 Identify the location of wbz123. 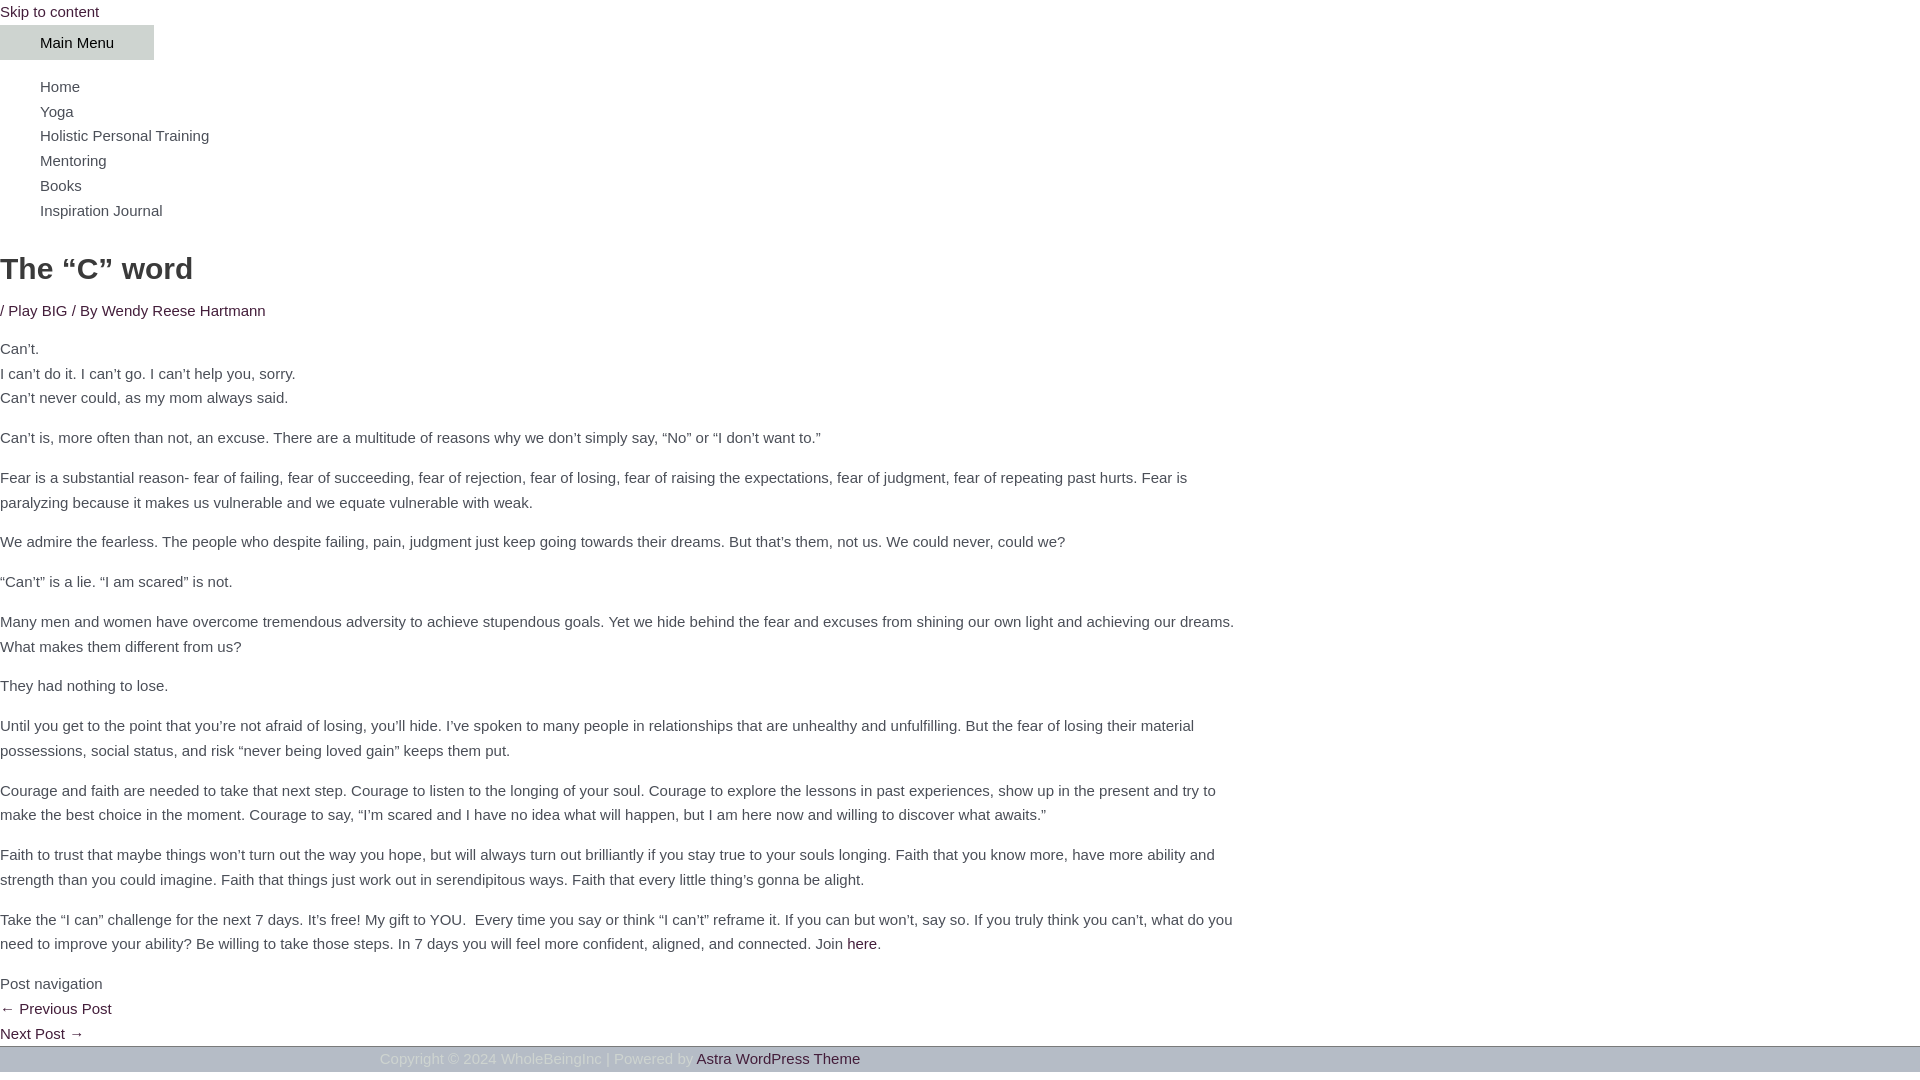
(42, 1033).